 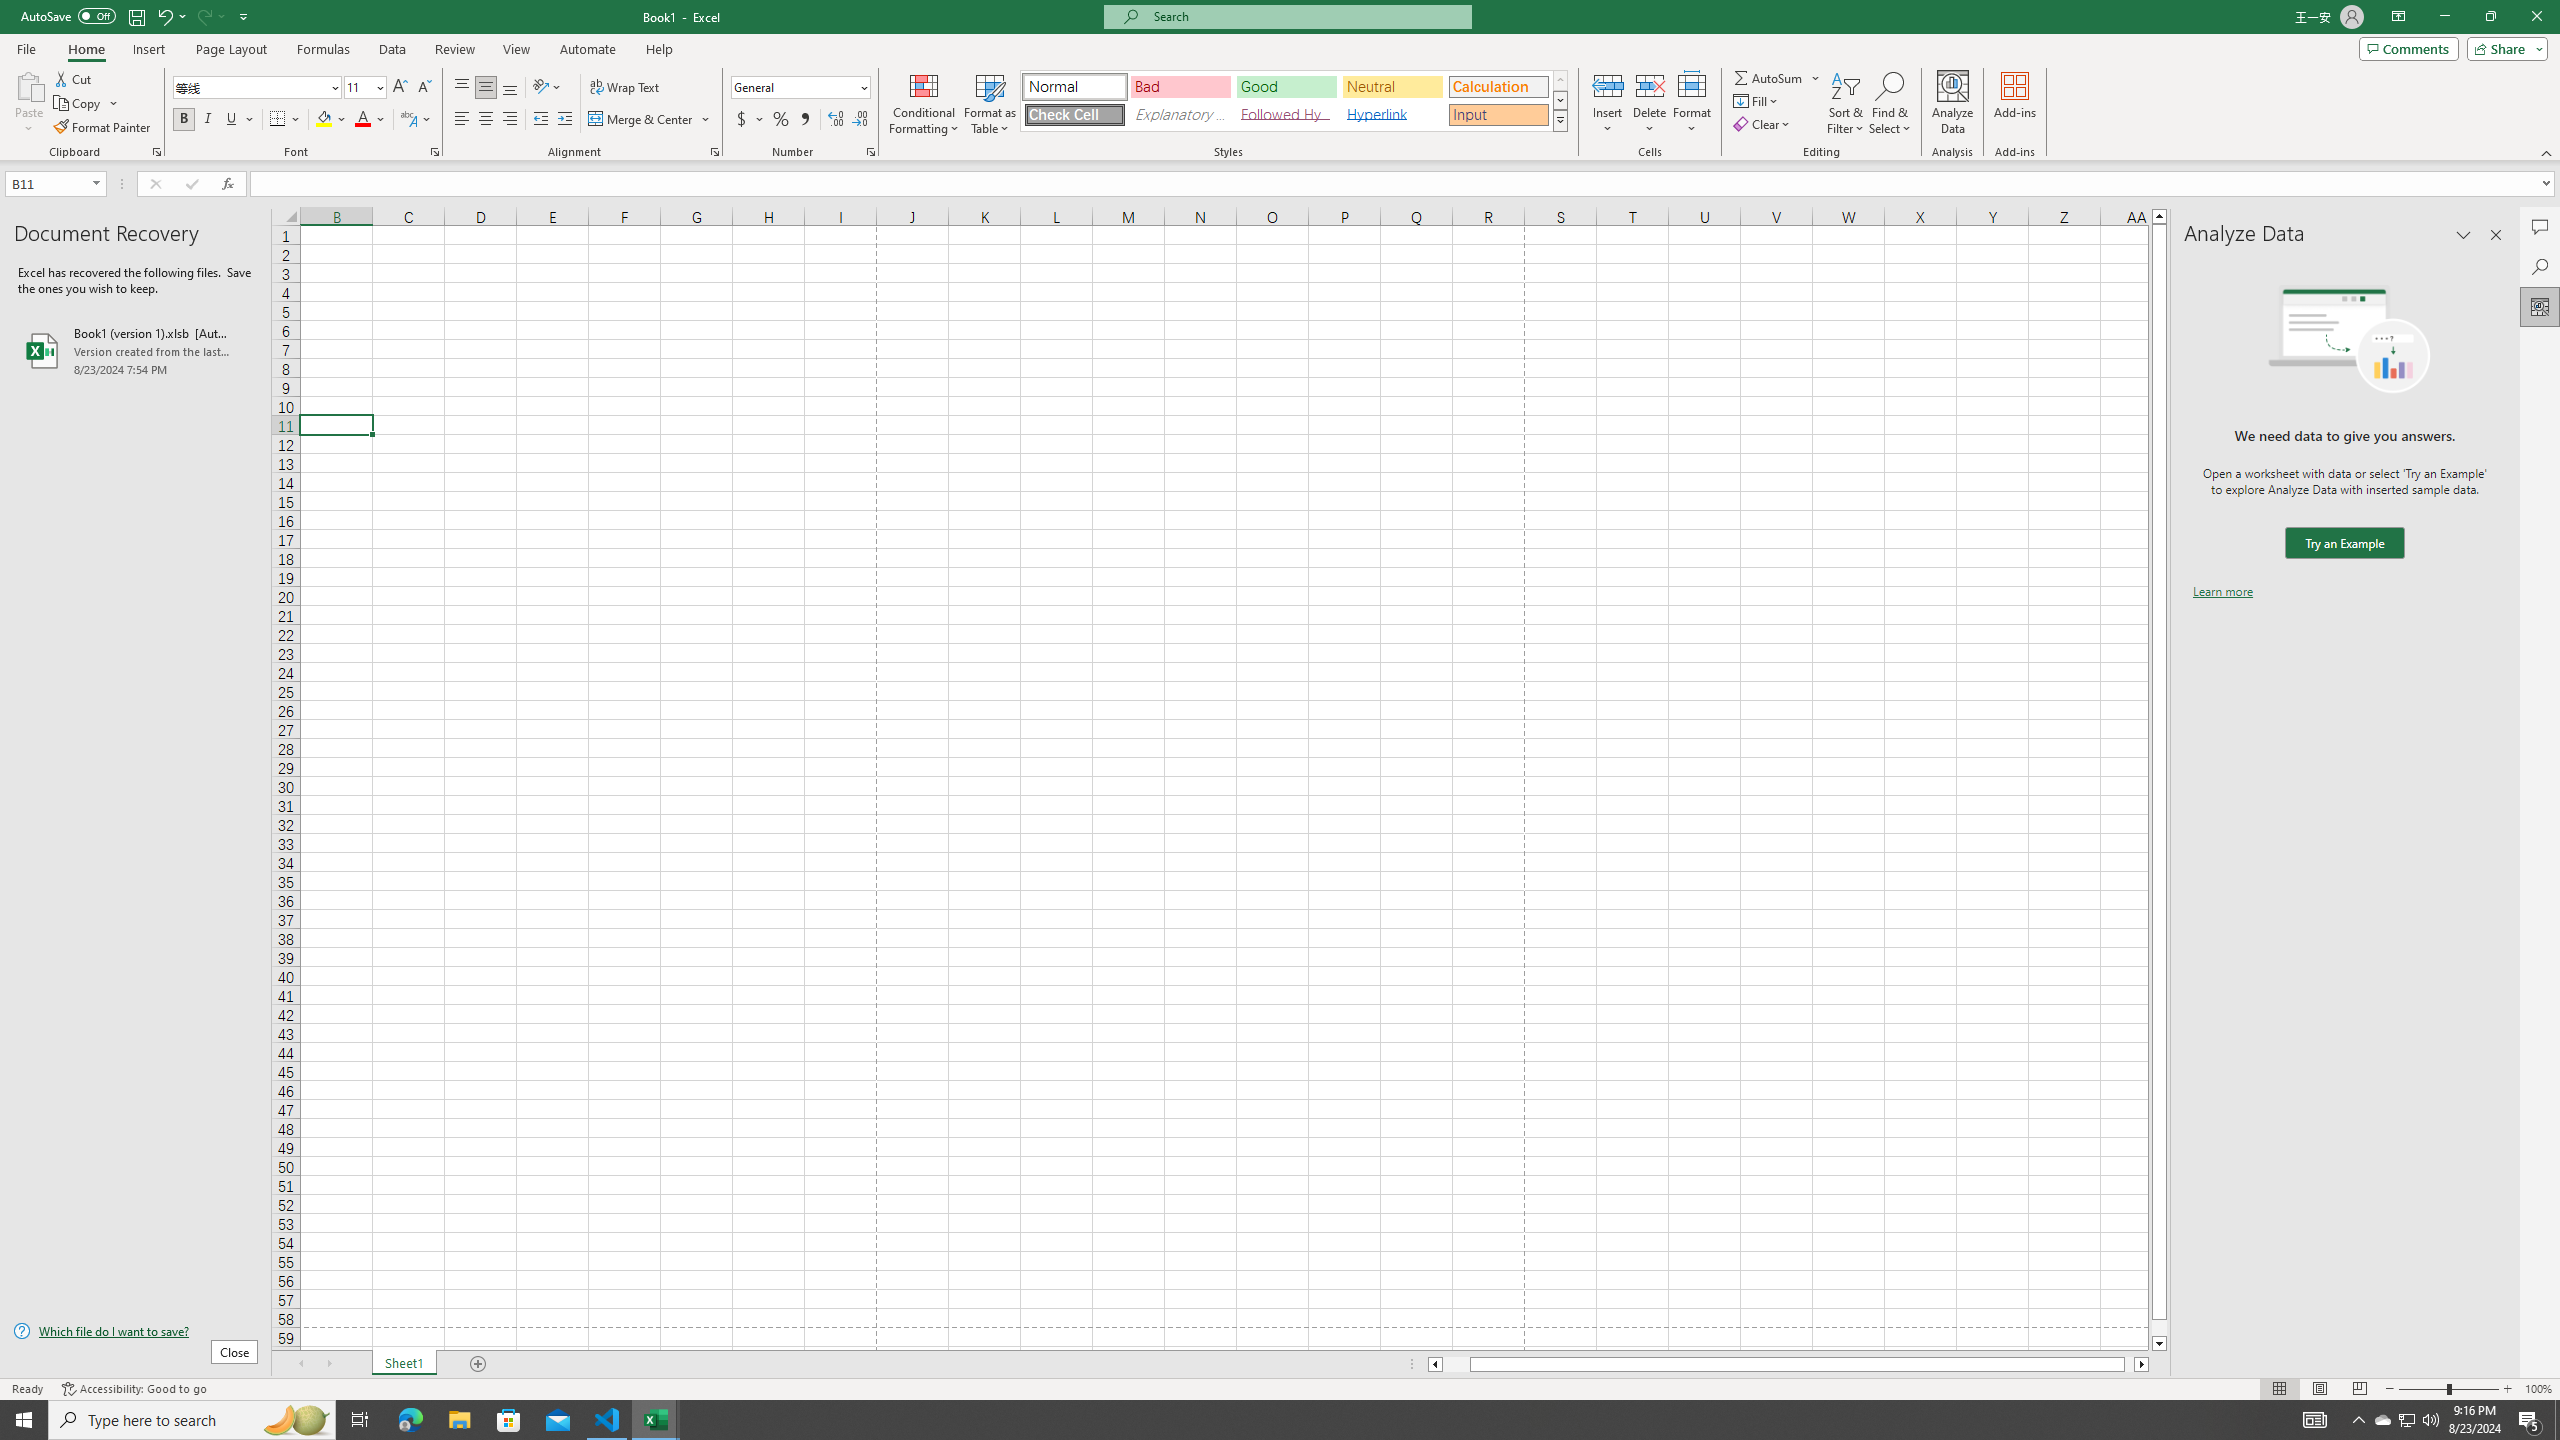 I want to click on Cut, so click(x=74, y=78).